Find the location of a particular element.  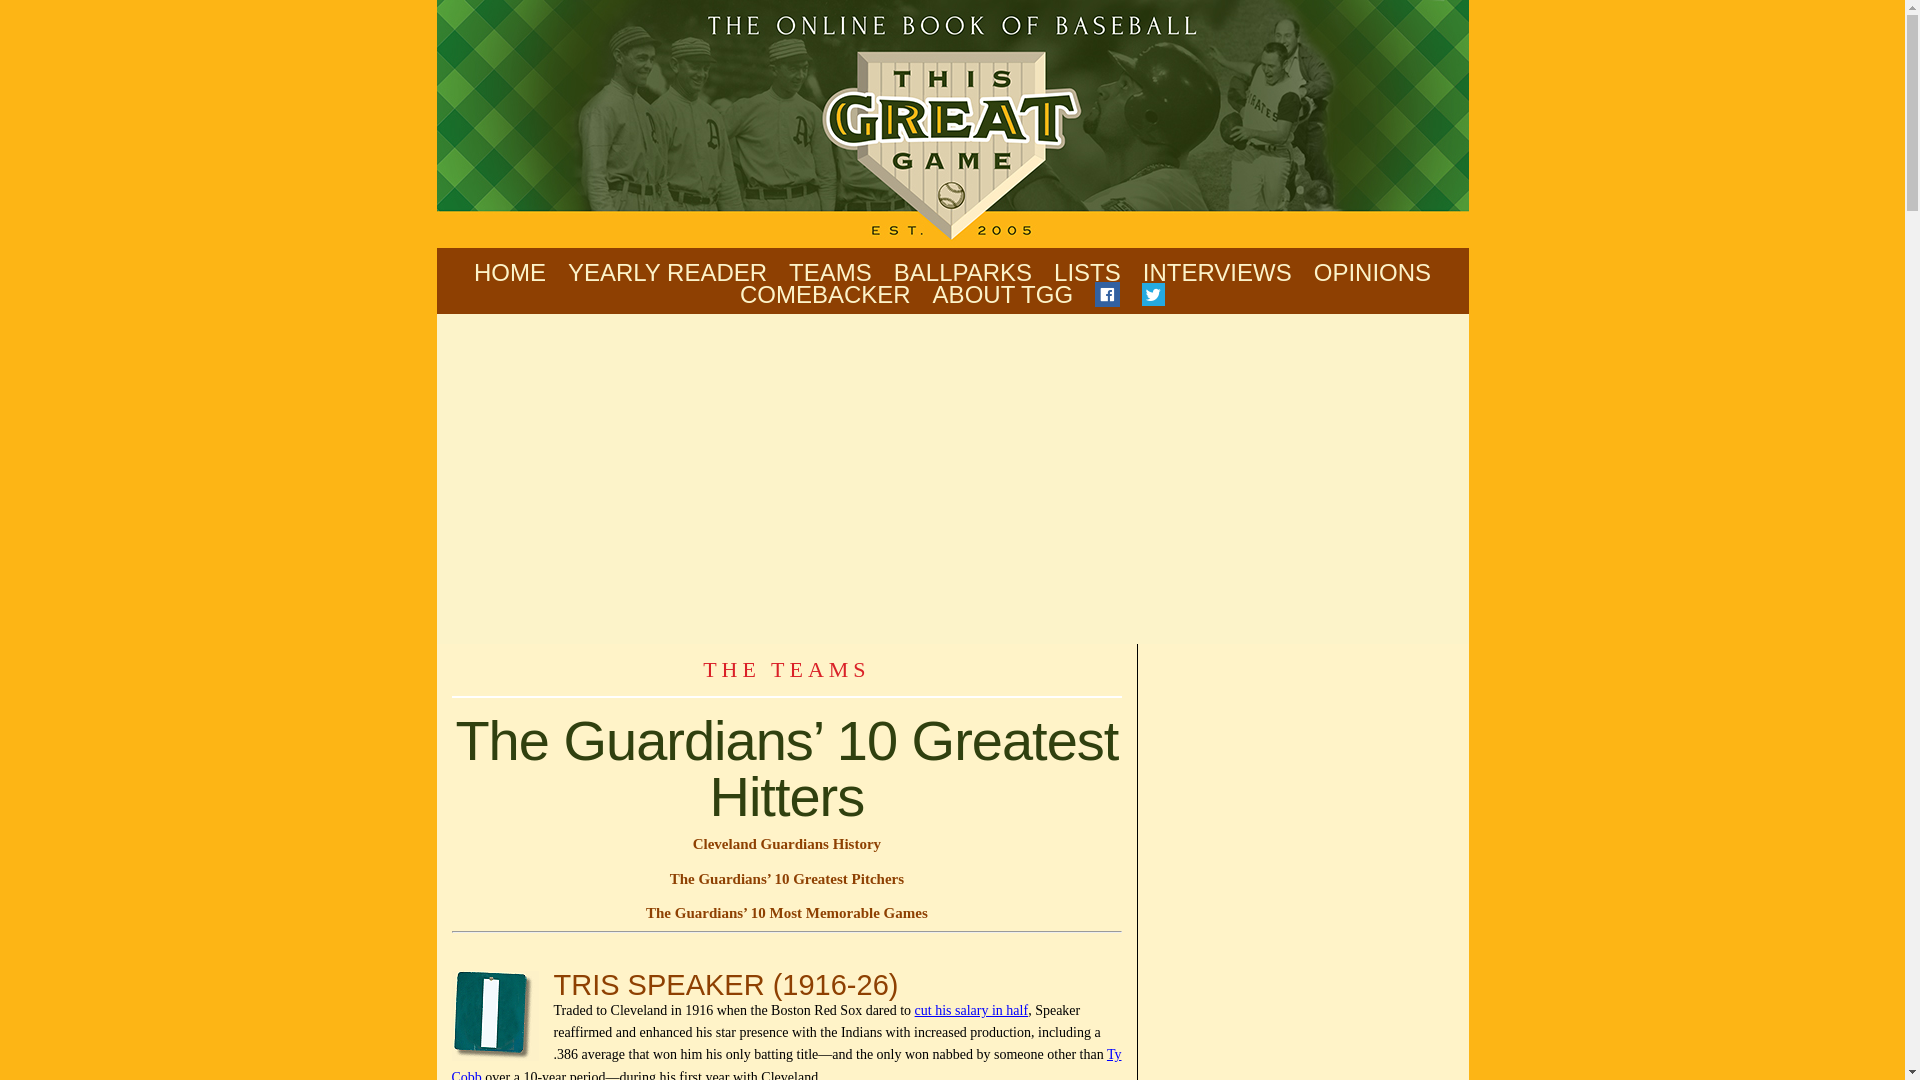

OPINIONS is located at coordinates (1372, 272).